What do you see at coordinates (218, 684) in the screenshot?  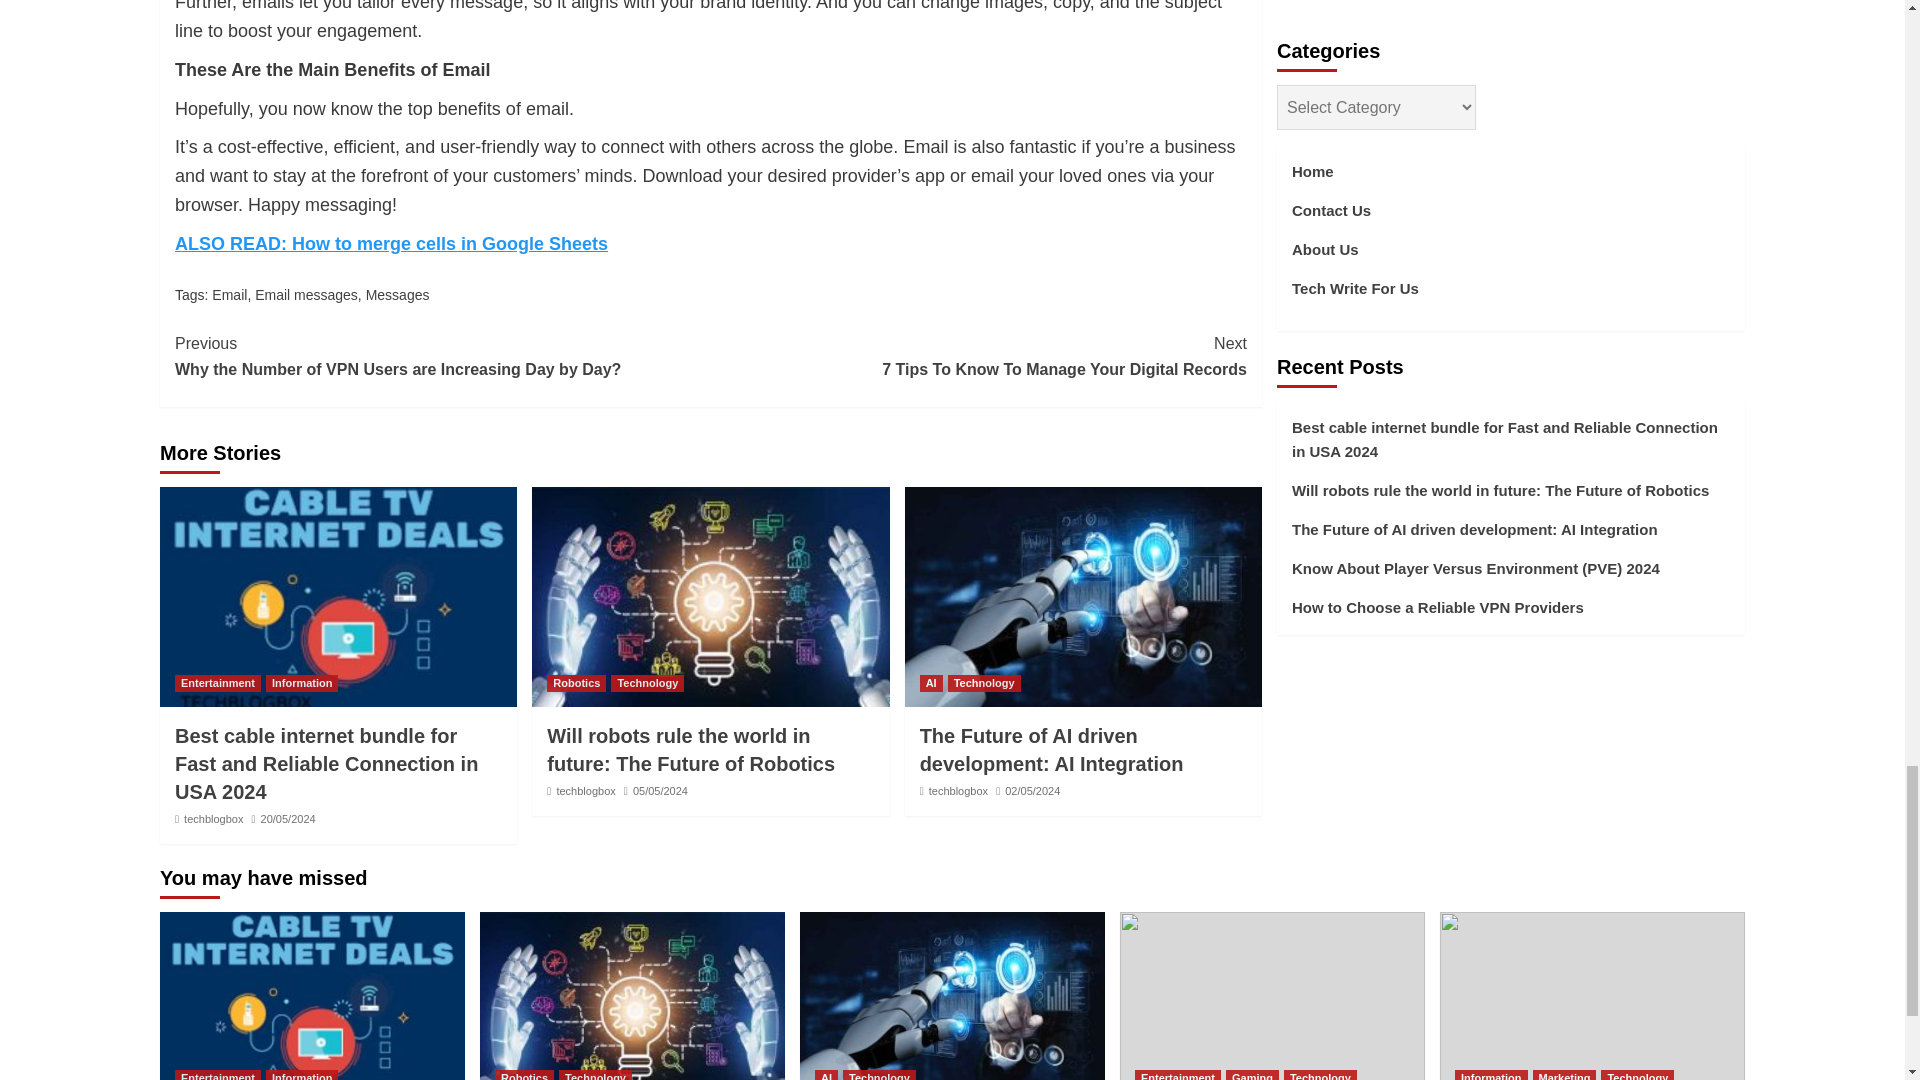 I see `techblogbox` at bounding box center [218, 684].